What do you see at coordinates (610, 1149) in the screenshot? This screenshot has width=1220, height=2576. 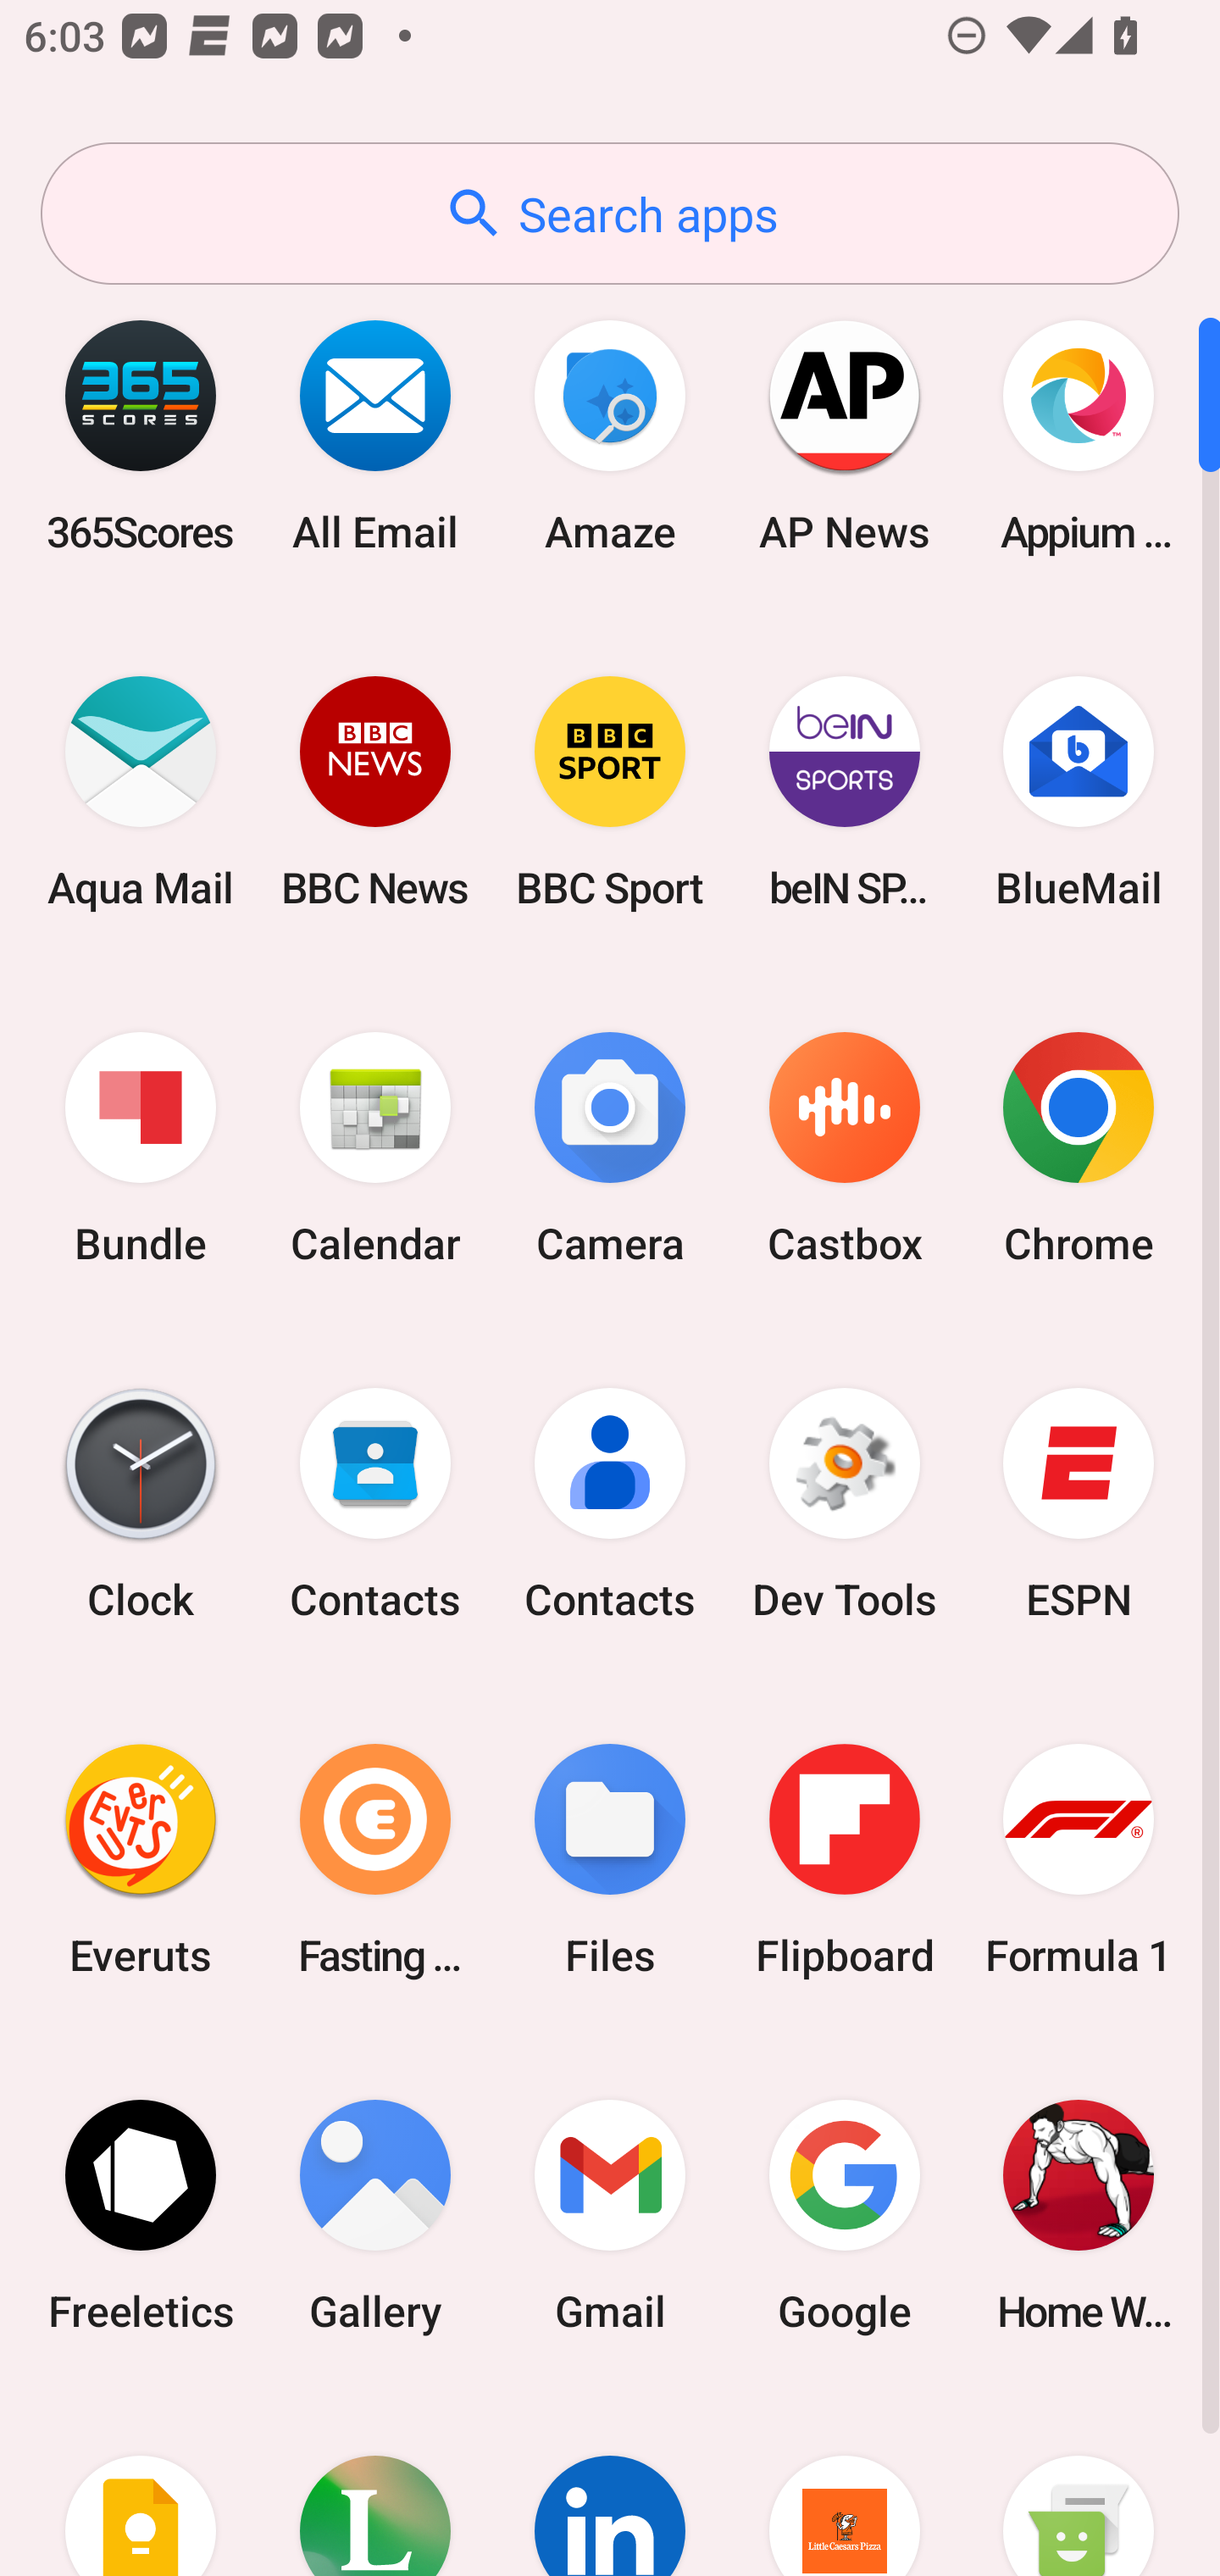 I see `Camera` at bounding box center [610, 1149].